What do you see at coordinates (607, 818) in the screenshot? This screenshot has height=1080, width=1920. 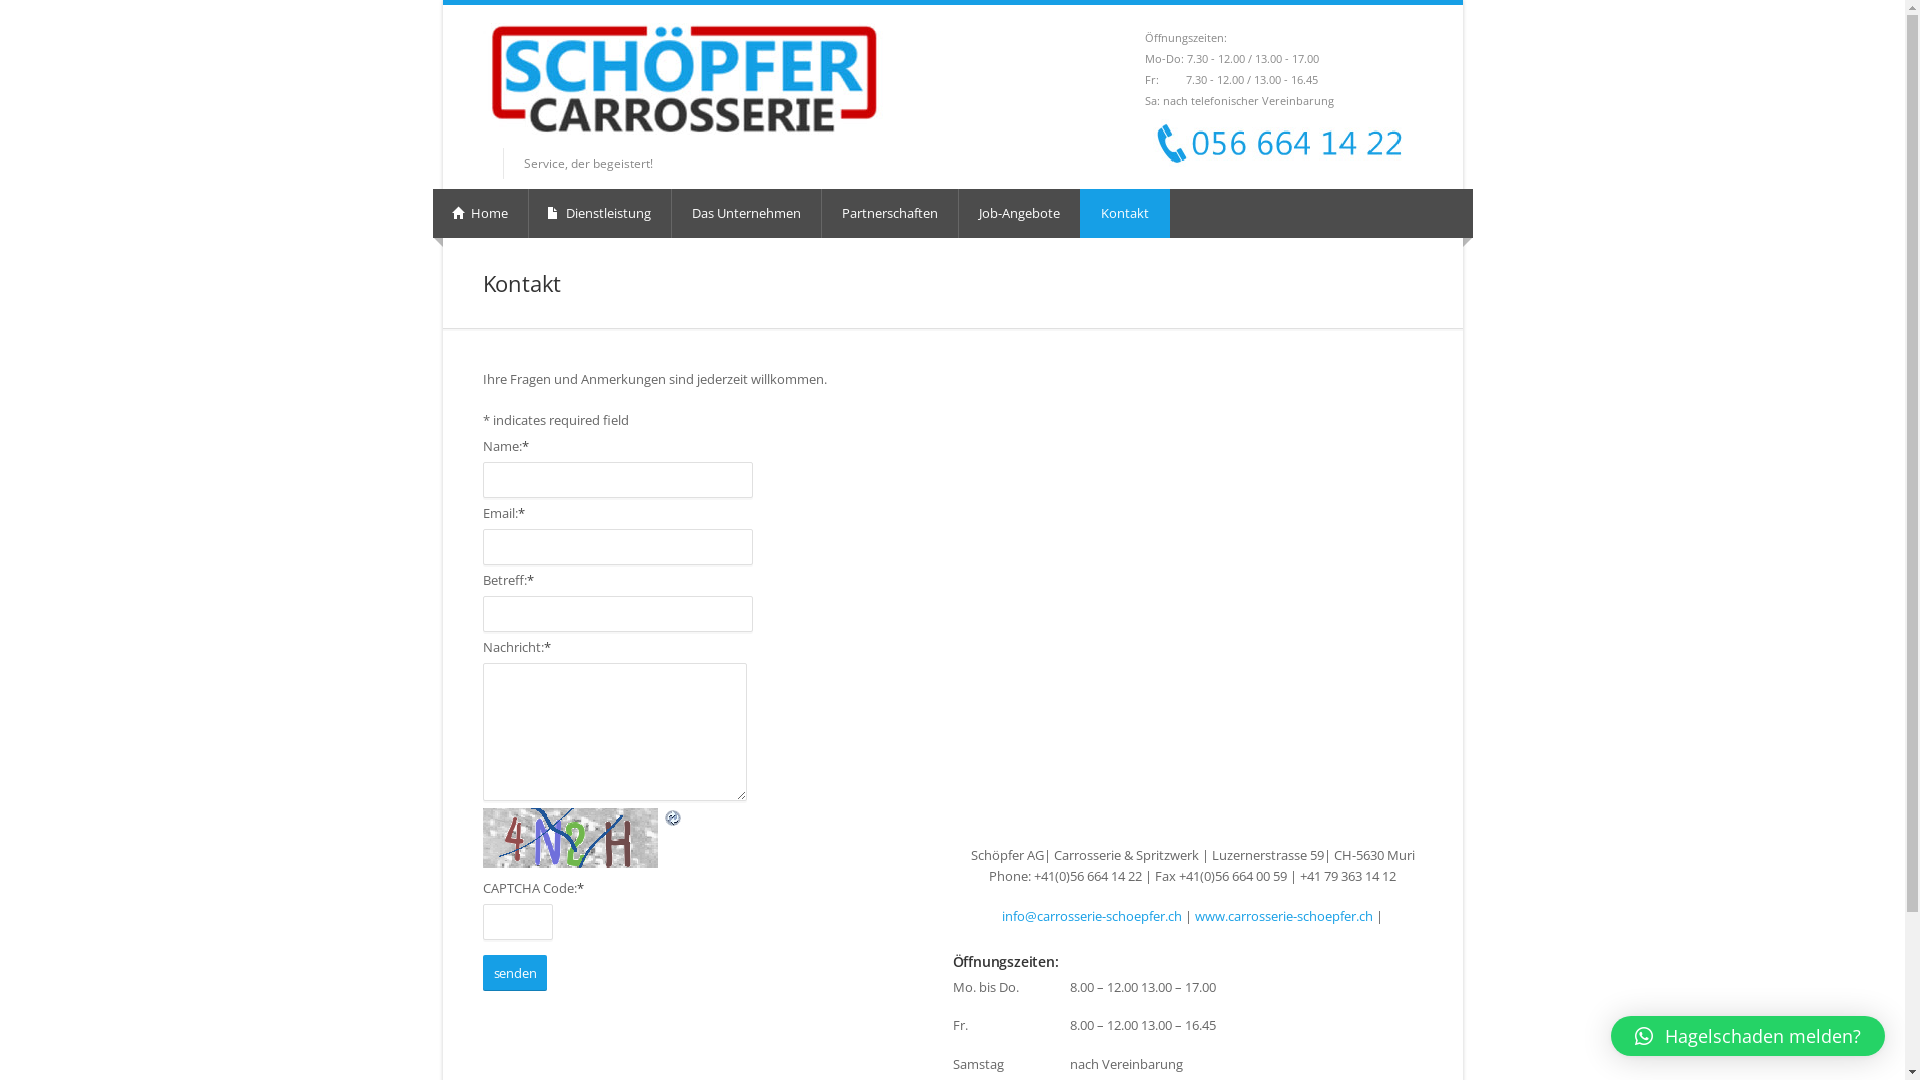 I see `Refresh` at bounding box center [607, 818].